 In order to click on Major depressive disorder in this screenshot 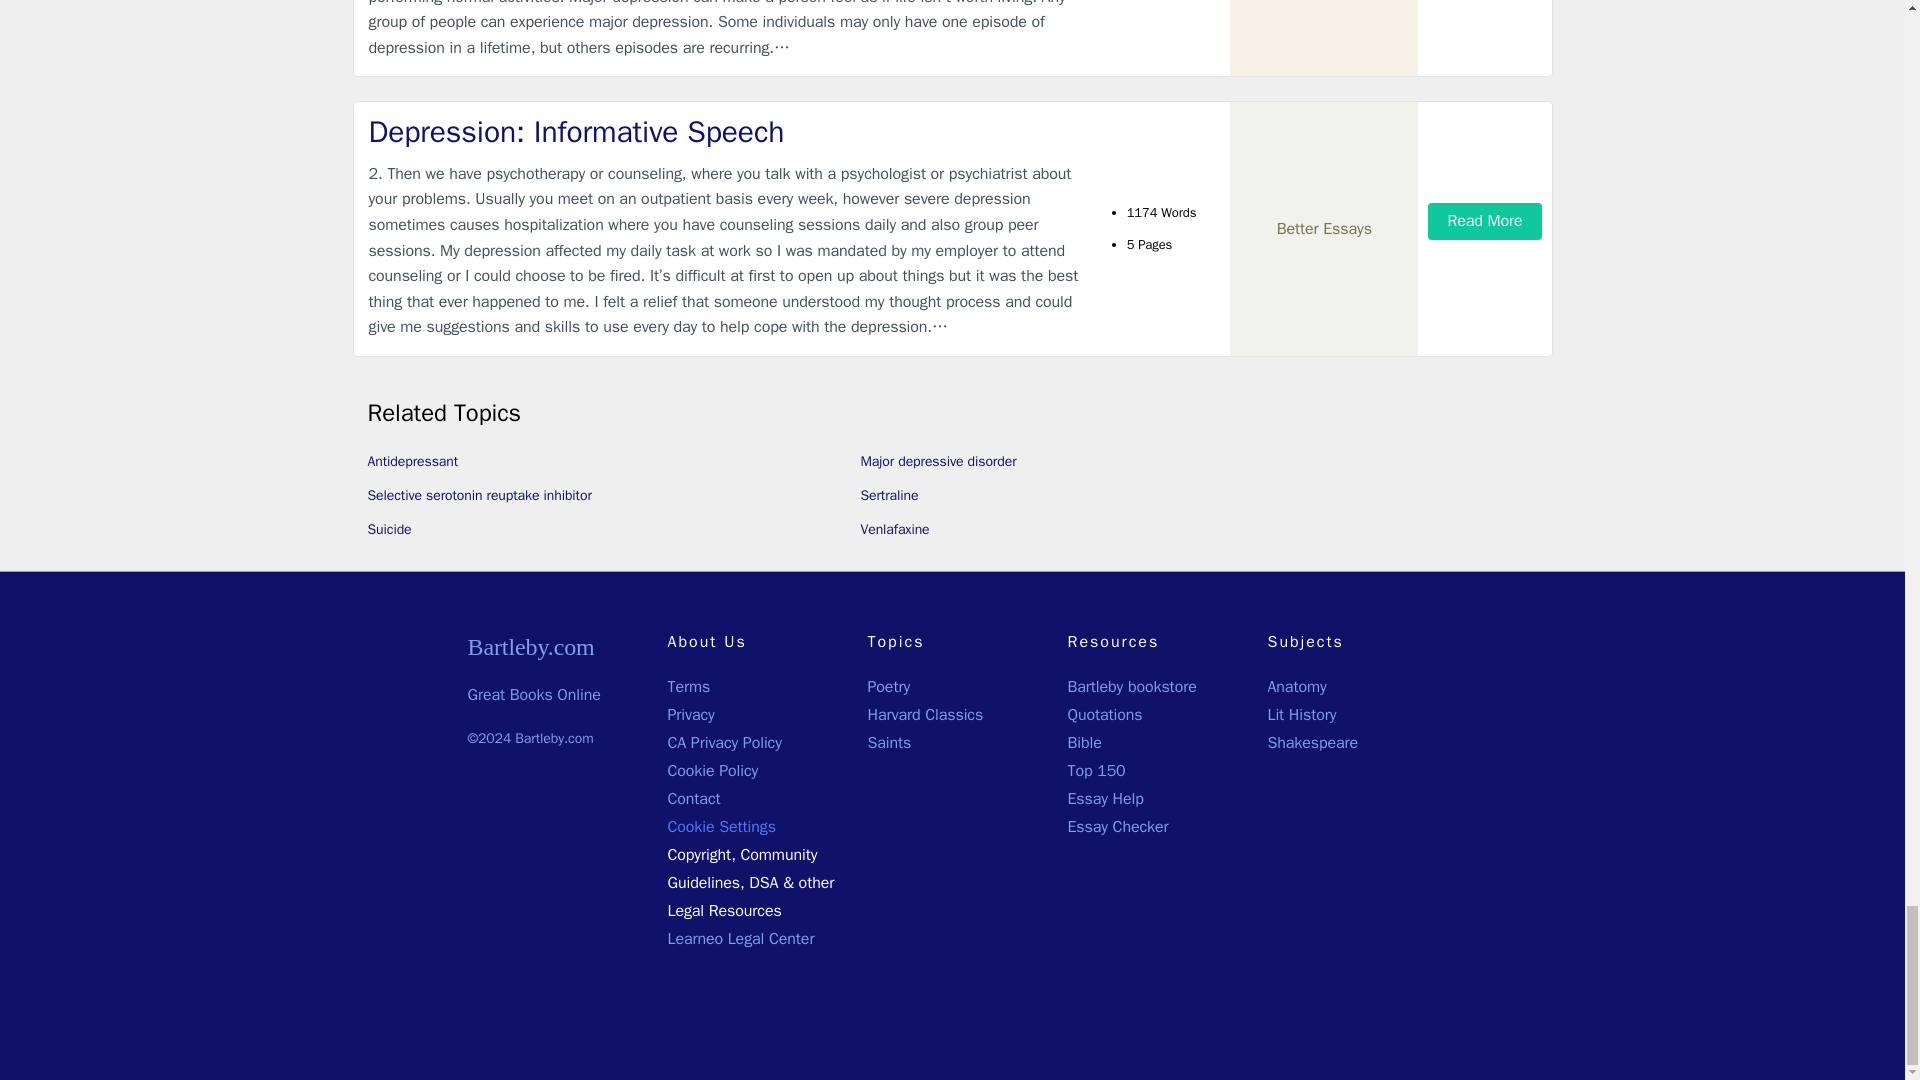, I will do `click(938, 460)`.